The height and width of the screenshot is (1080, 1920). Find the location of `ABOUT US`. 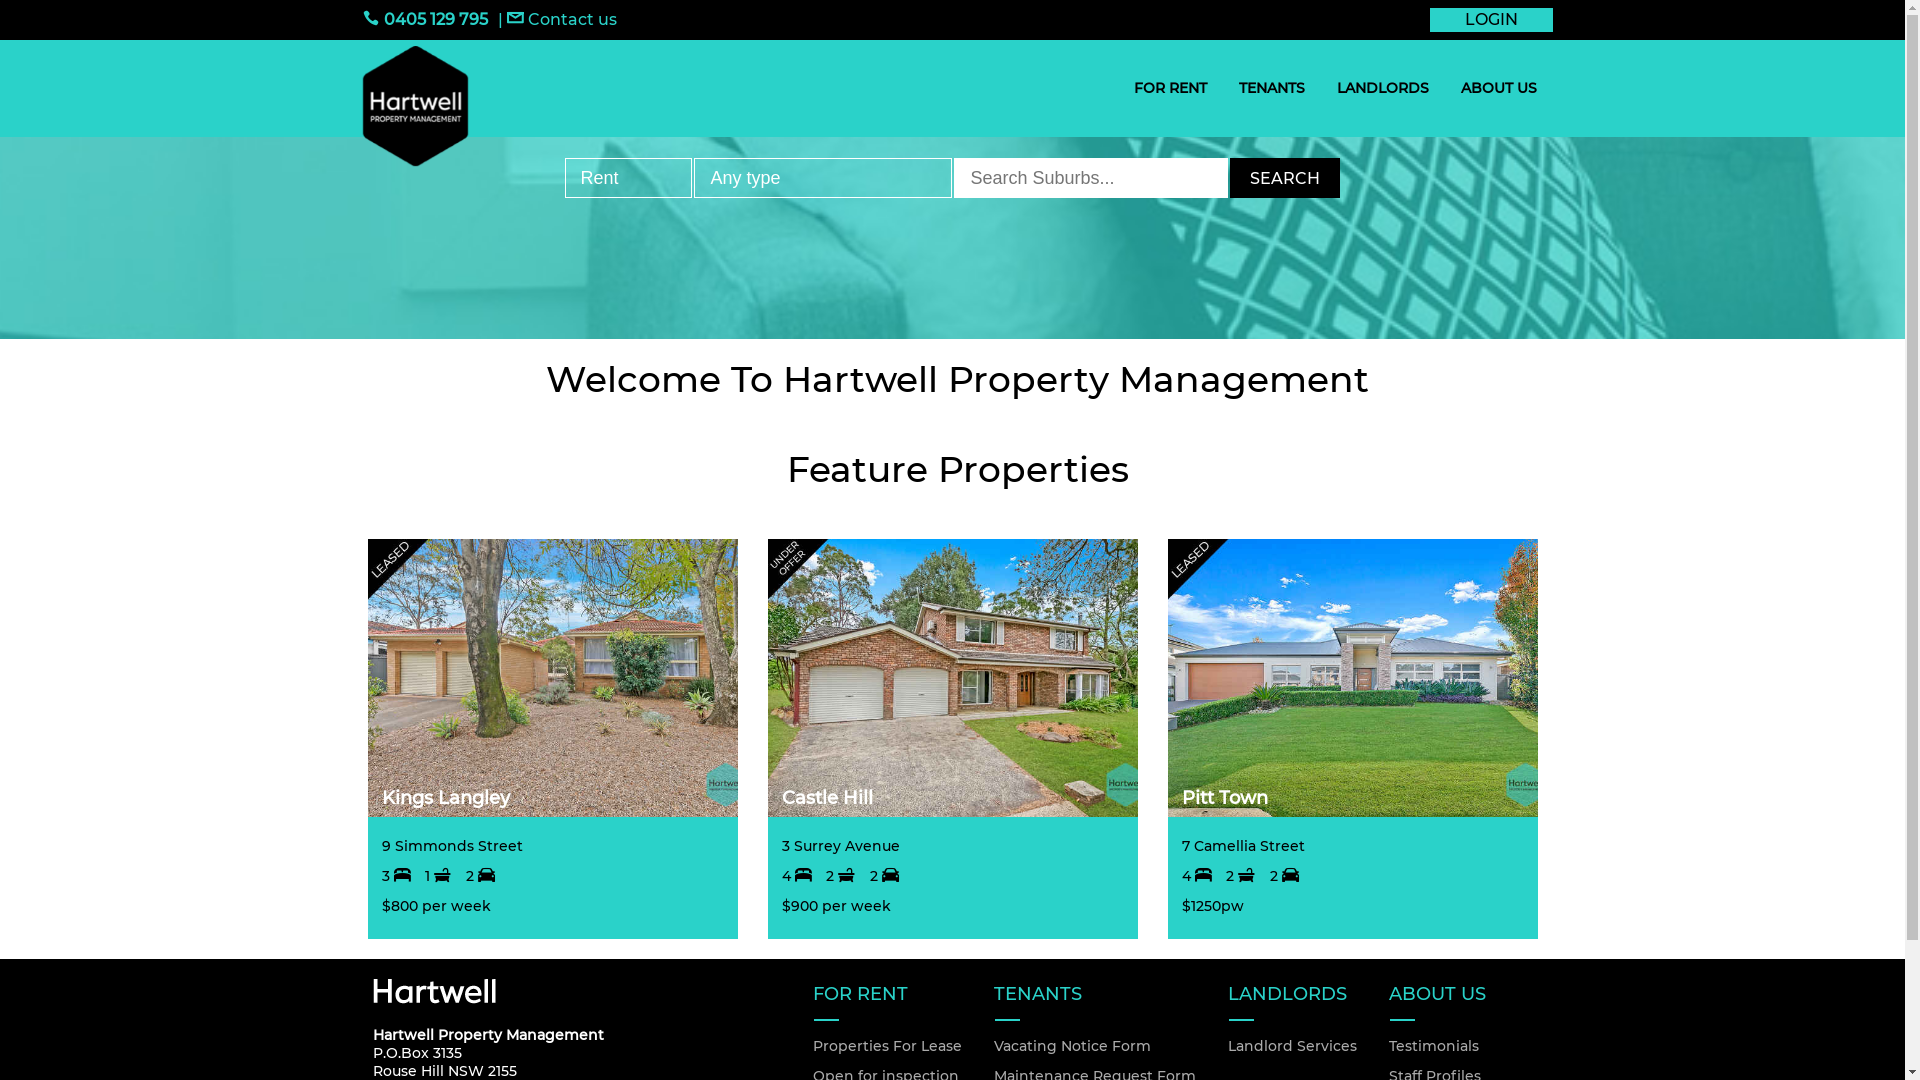

ABOUT US is located at coordinates (1498, 88).